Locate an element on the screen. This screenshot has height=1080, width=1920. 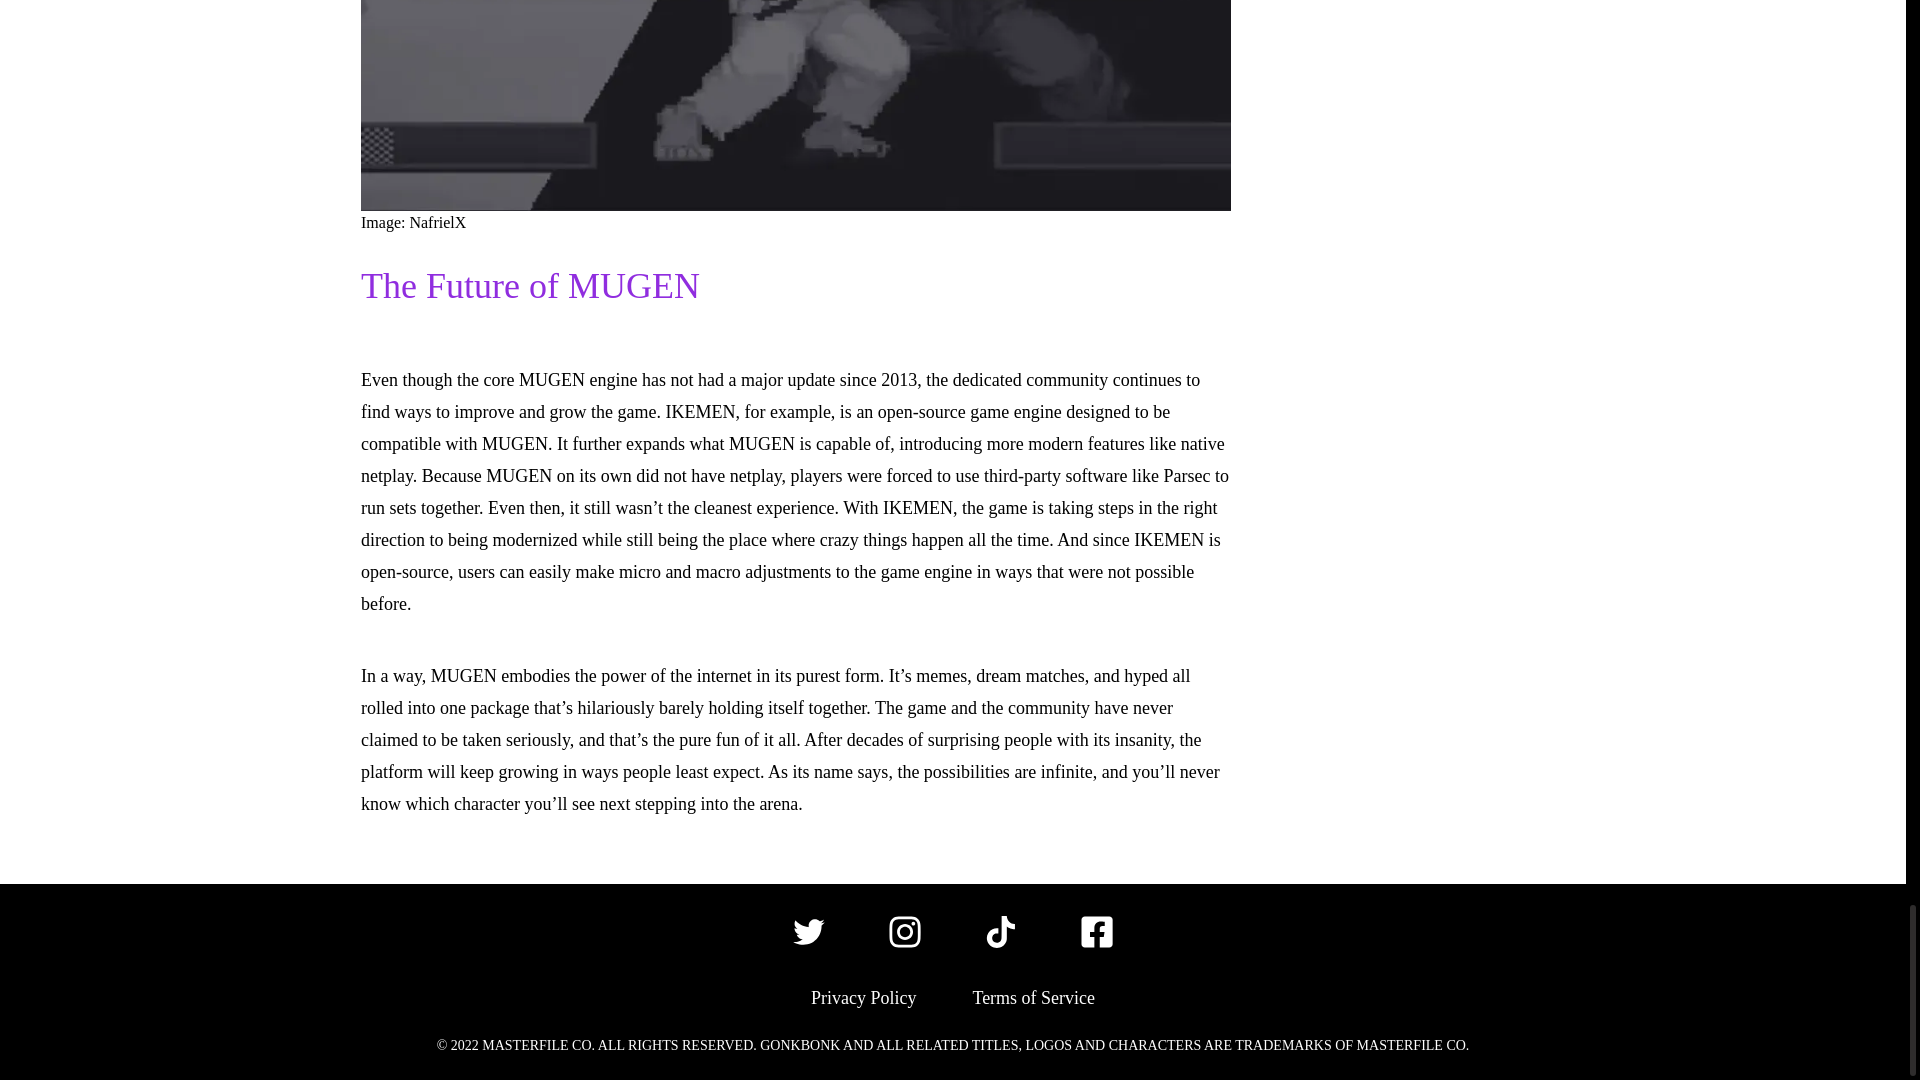
Terms of Service is located at coordinates (1032, 997).